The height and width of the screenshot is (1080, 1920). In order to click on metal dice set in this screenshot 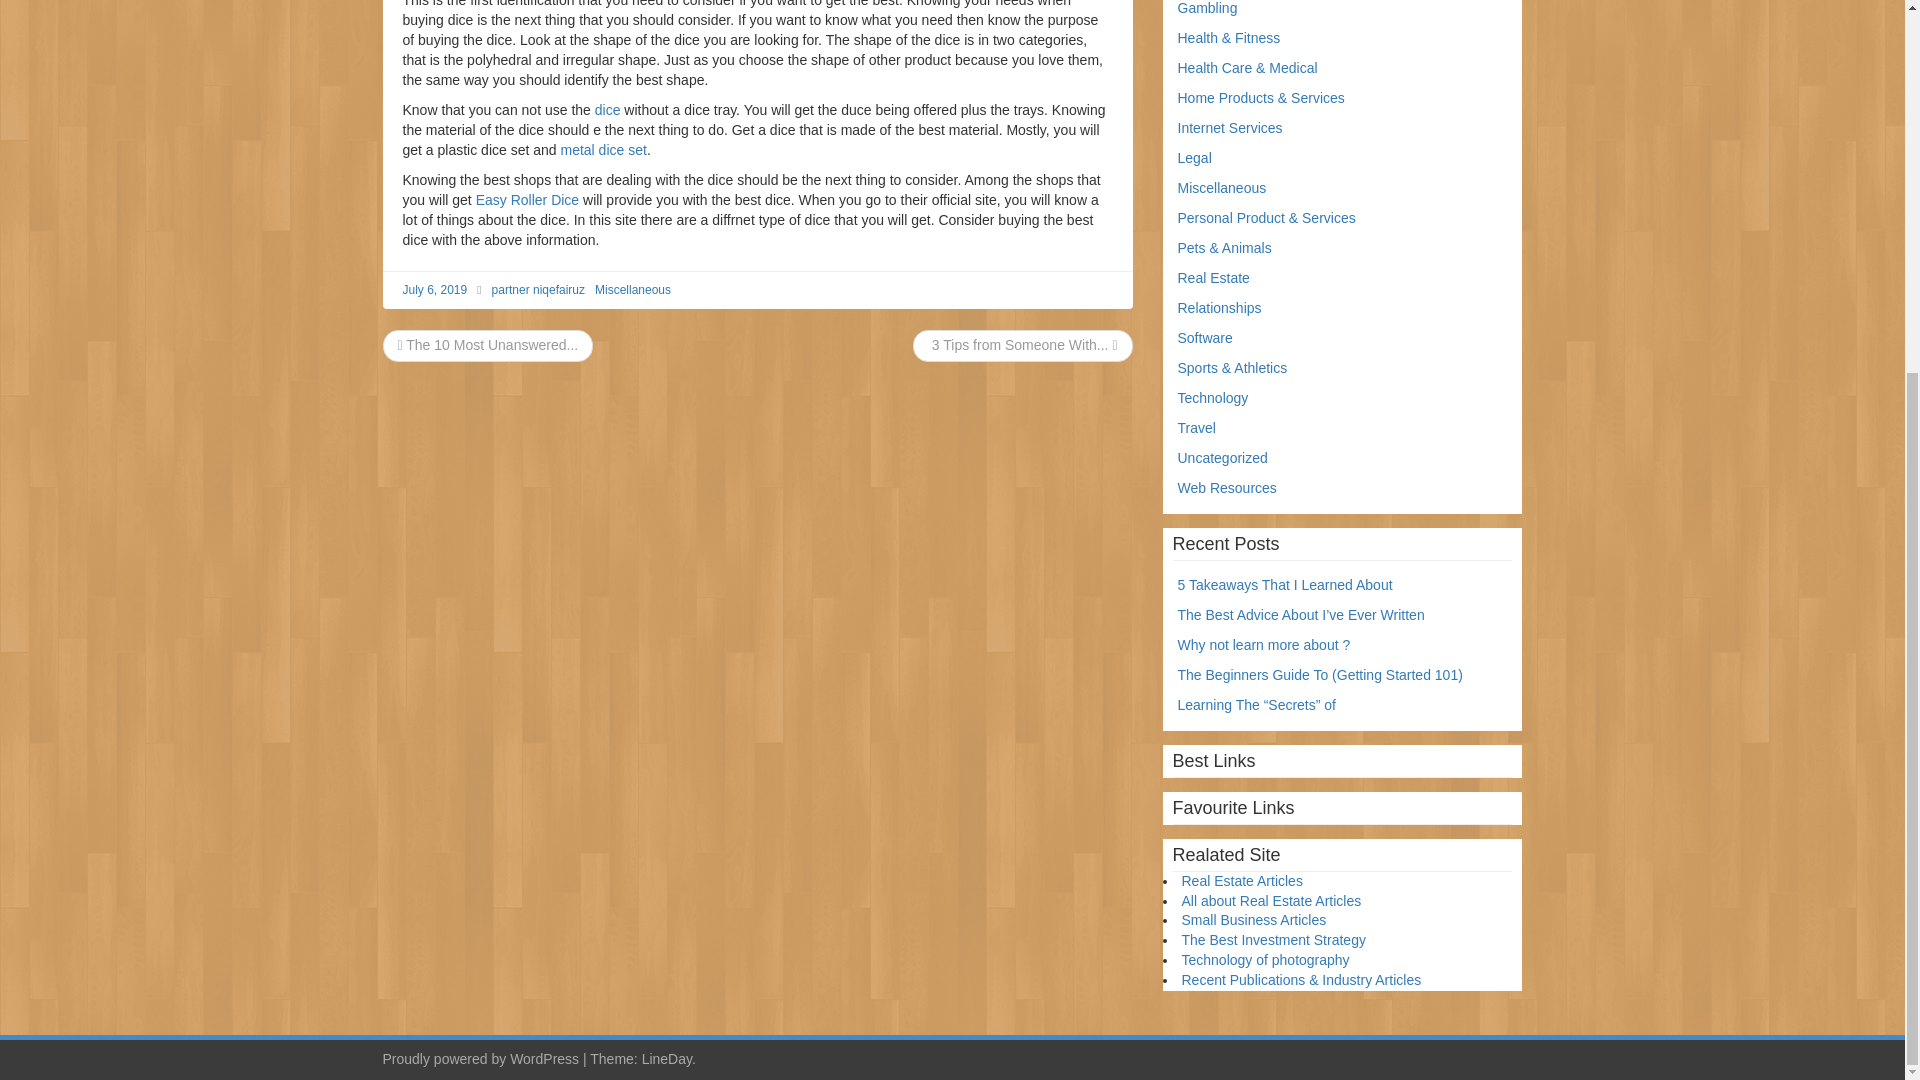, I will do `click(602, 149)`.